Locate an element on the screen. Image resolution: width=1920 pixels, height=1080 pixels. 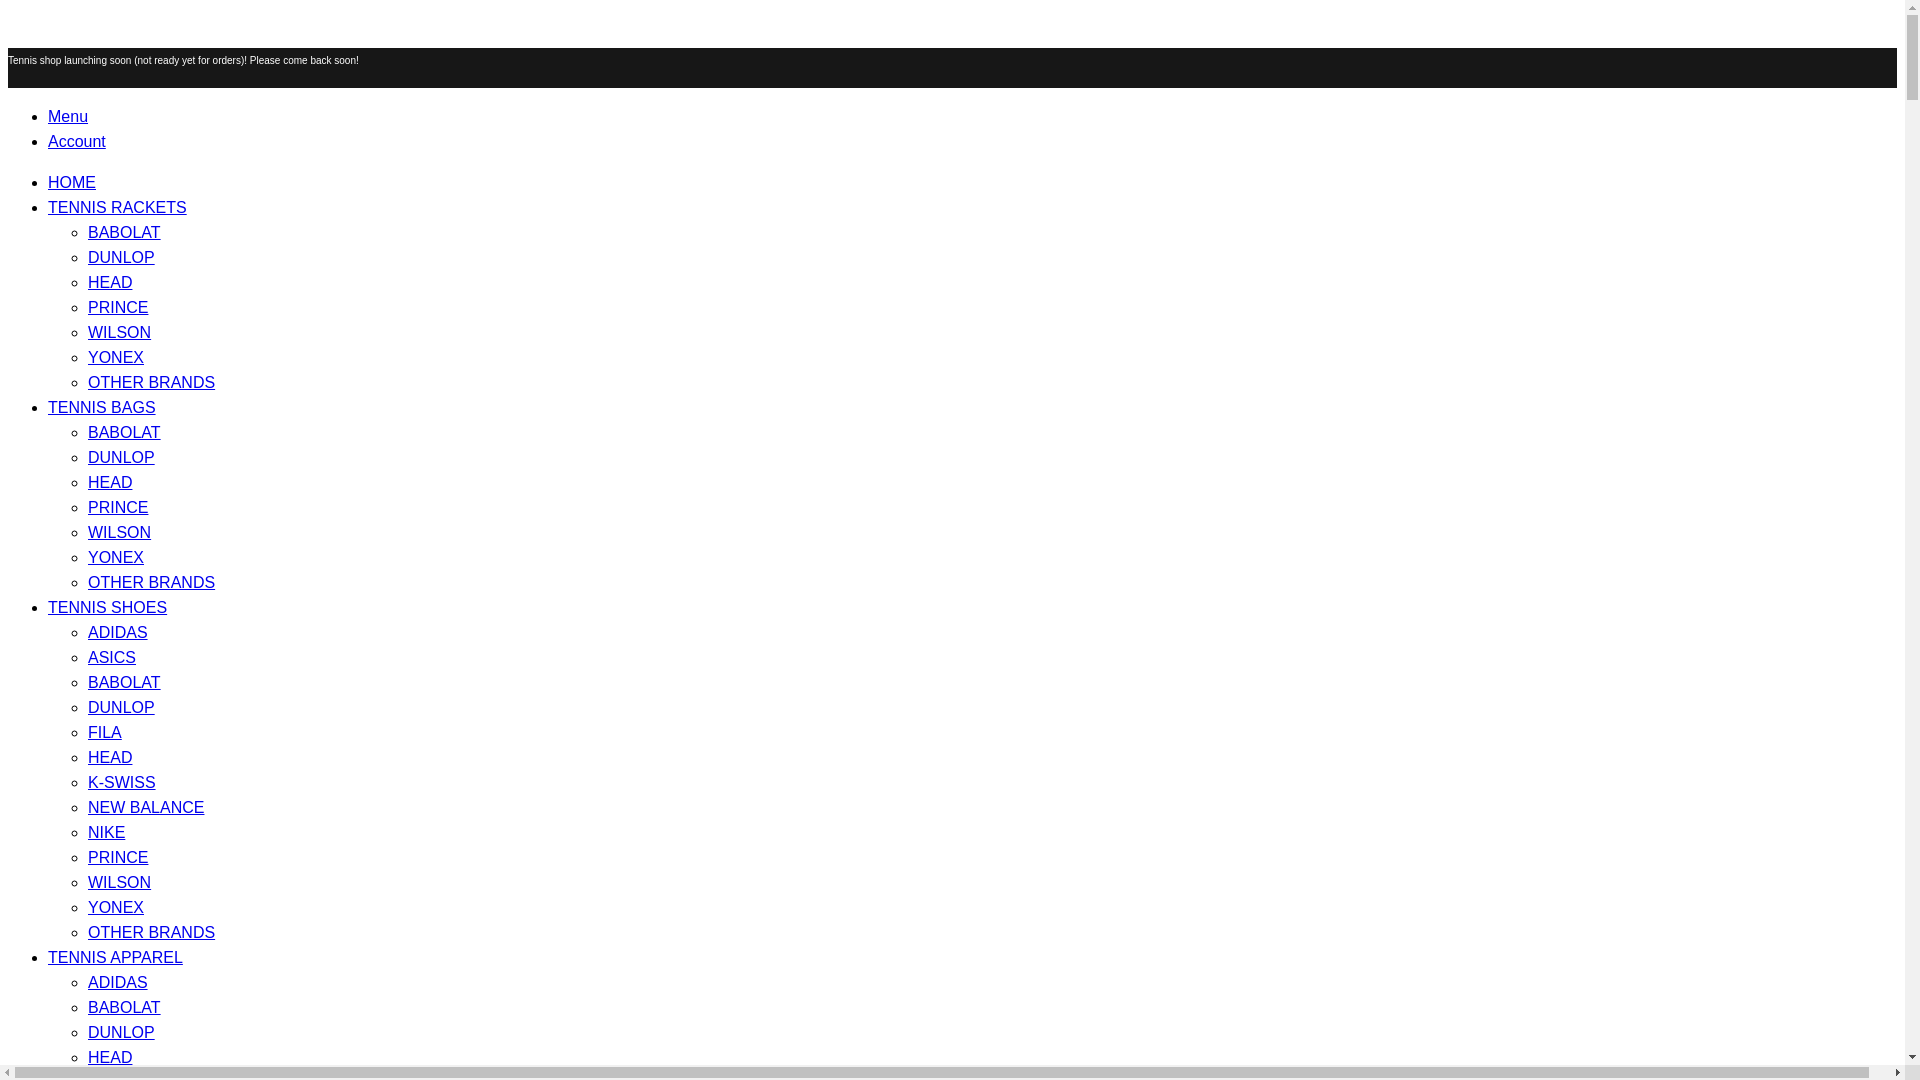
PRINCE is located at coordinates (118, 857).